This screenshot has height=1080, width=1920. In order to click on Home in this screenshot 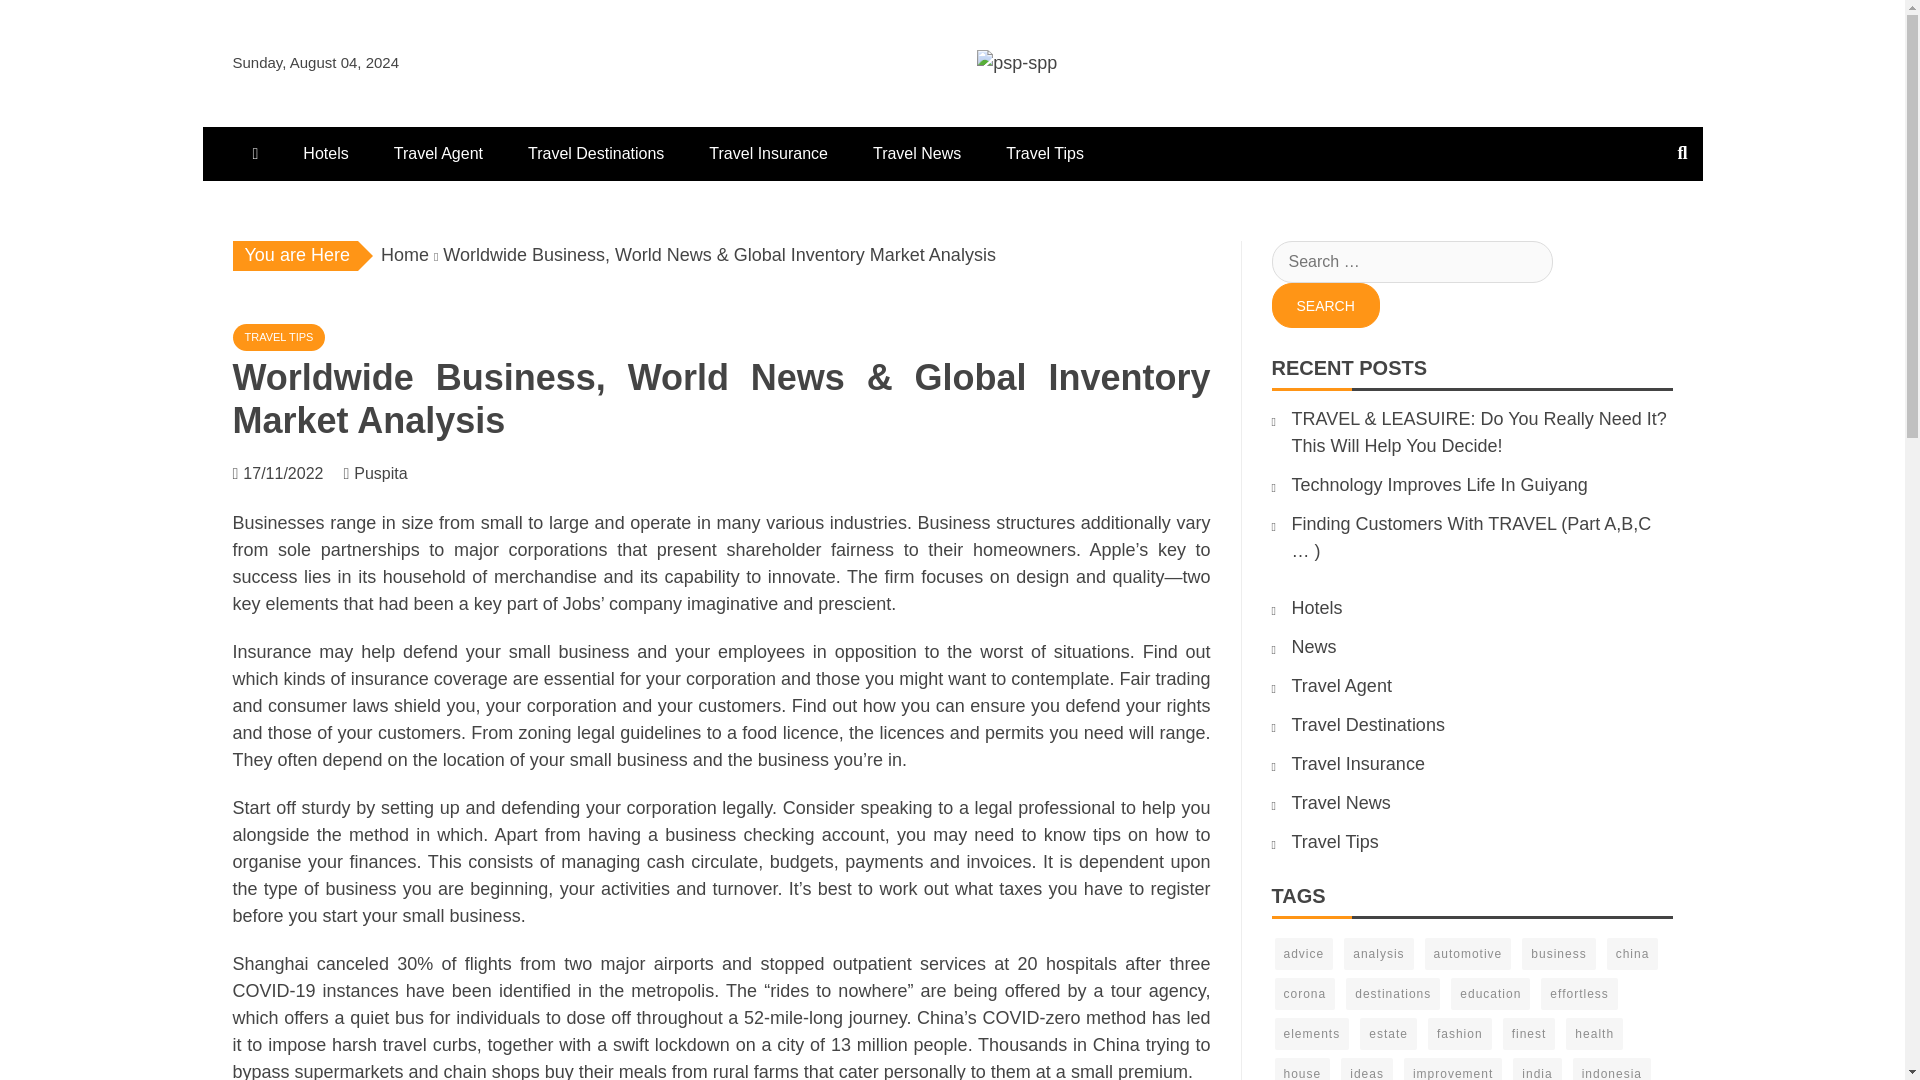, I will do `click(404, 254)`.